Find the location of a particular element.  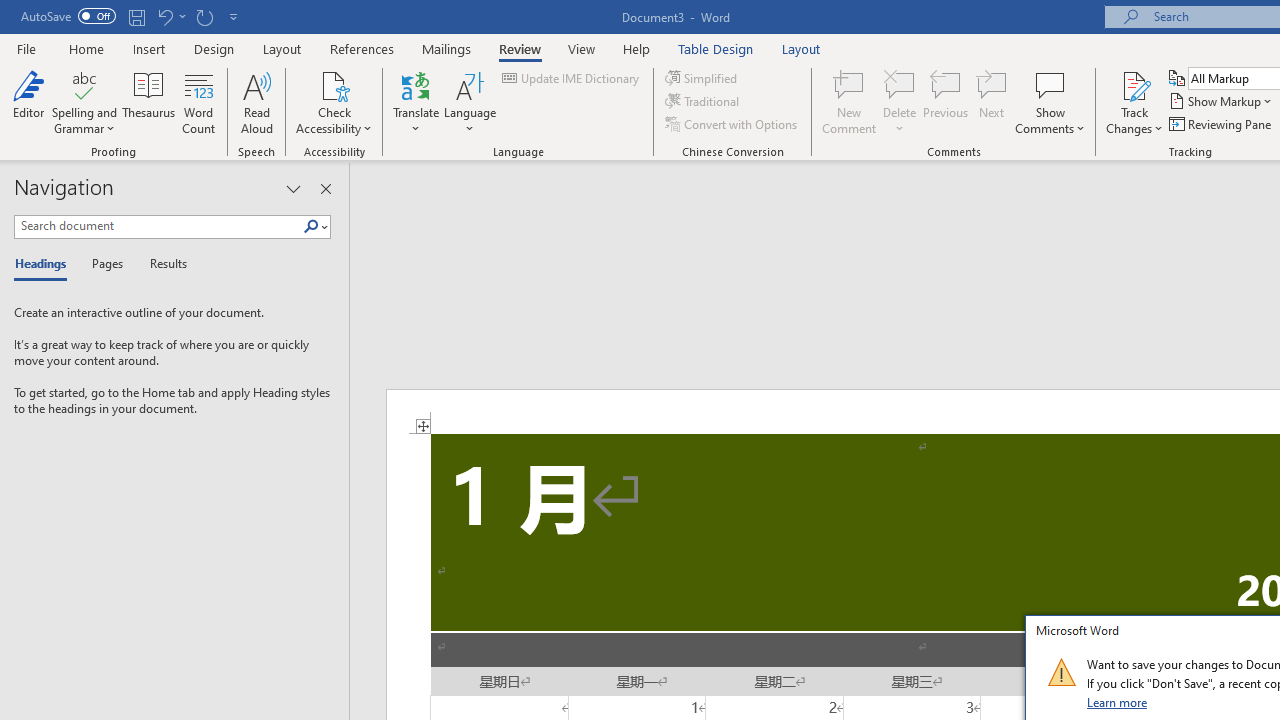

Pages is located at coordinates (105, 264).